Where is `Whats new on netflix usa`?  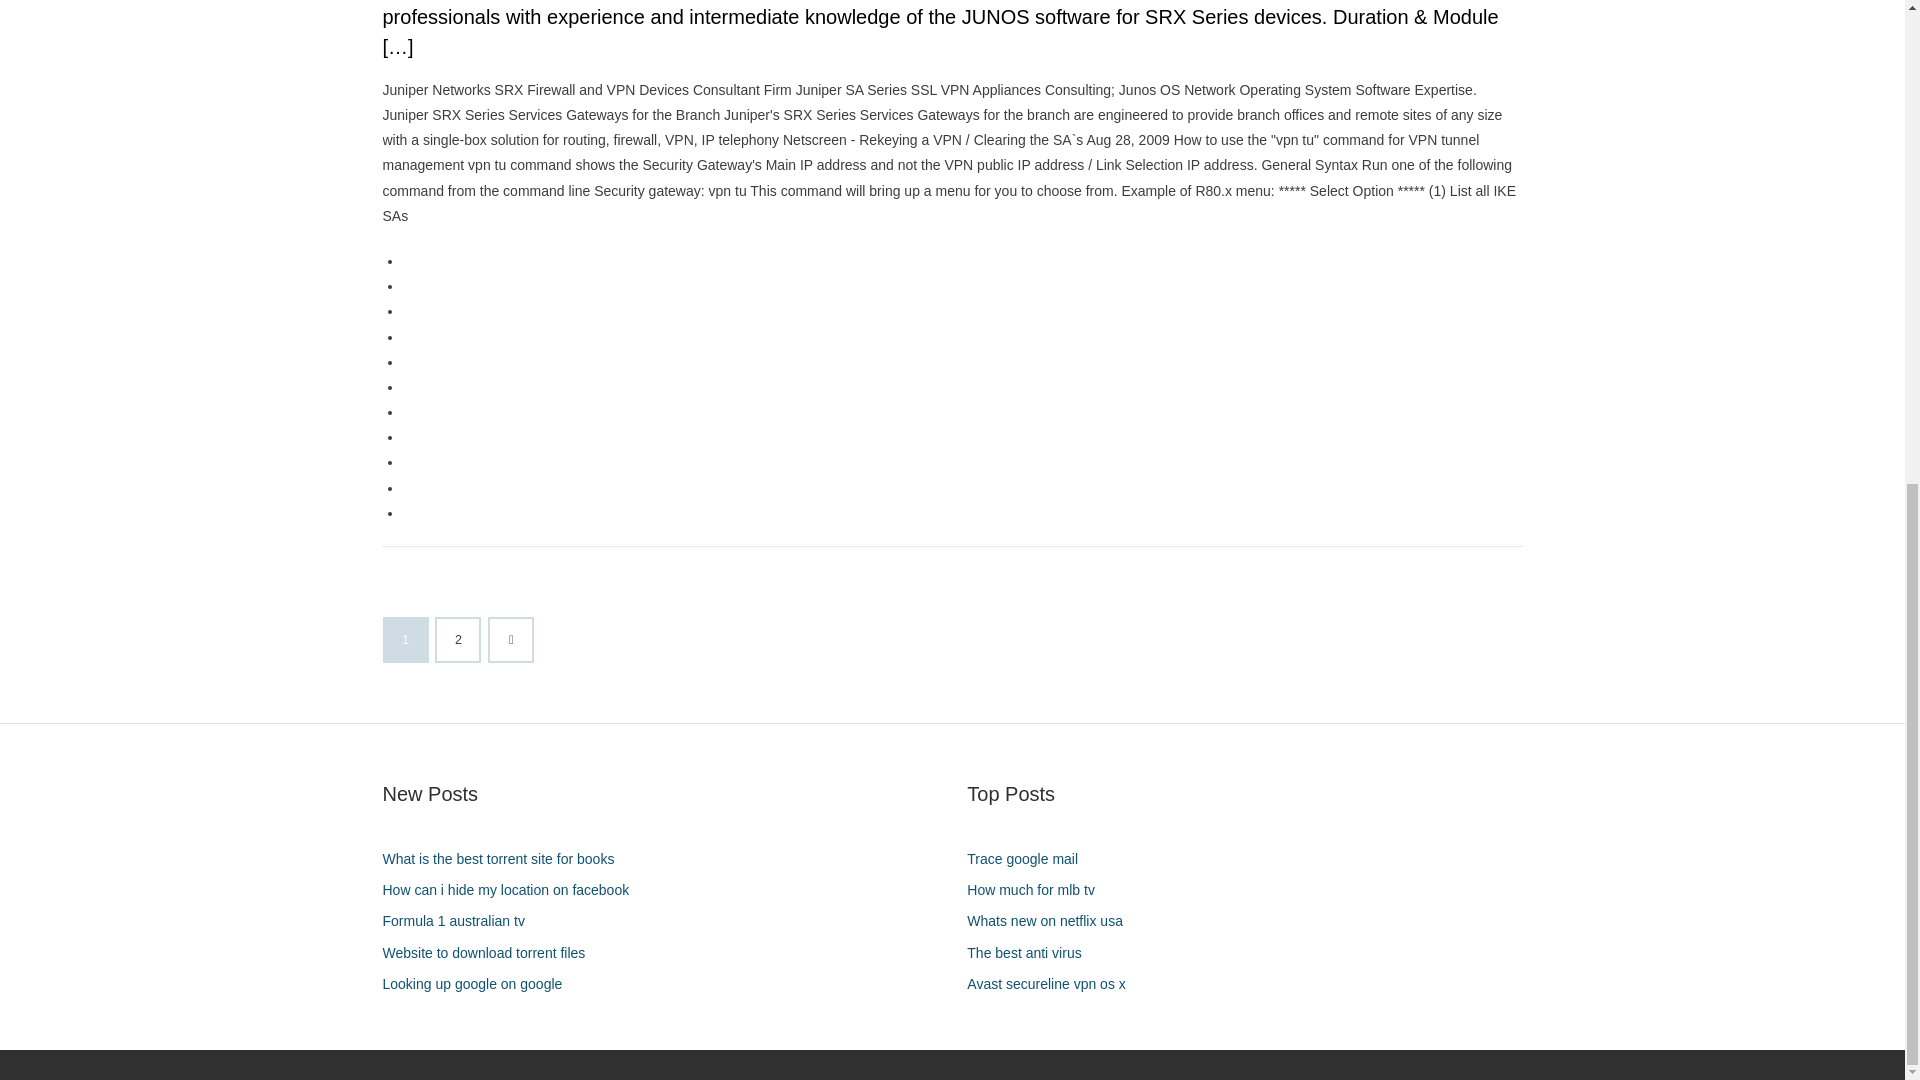 Whats new on netflix usa is located at coordinates (1052, 922).